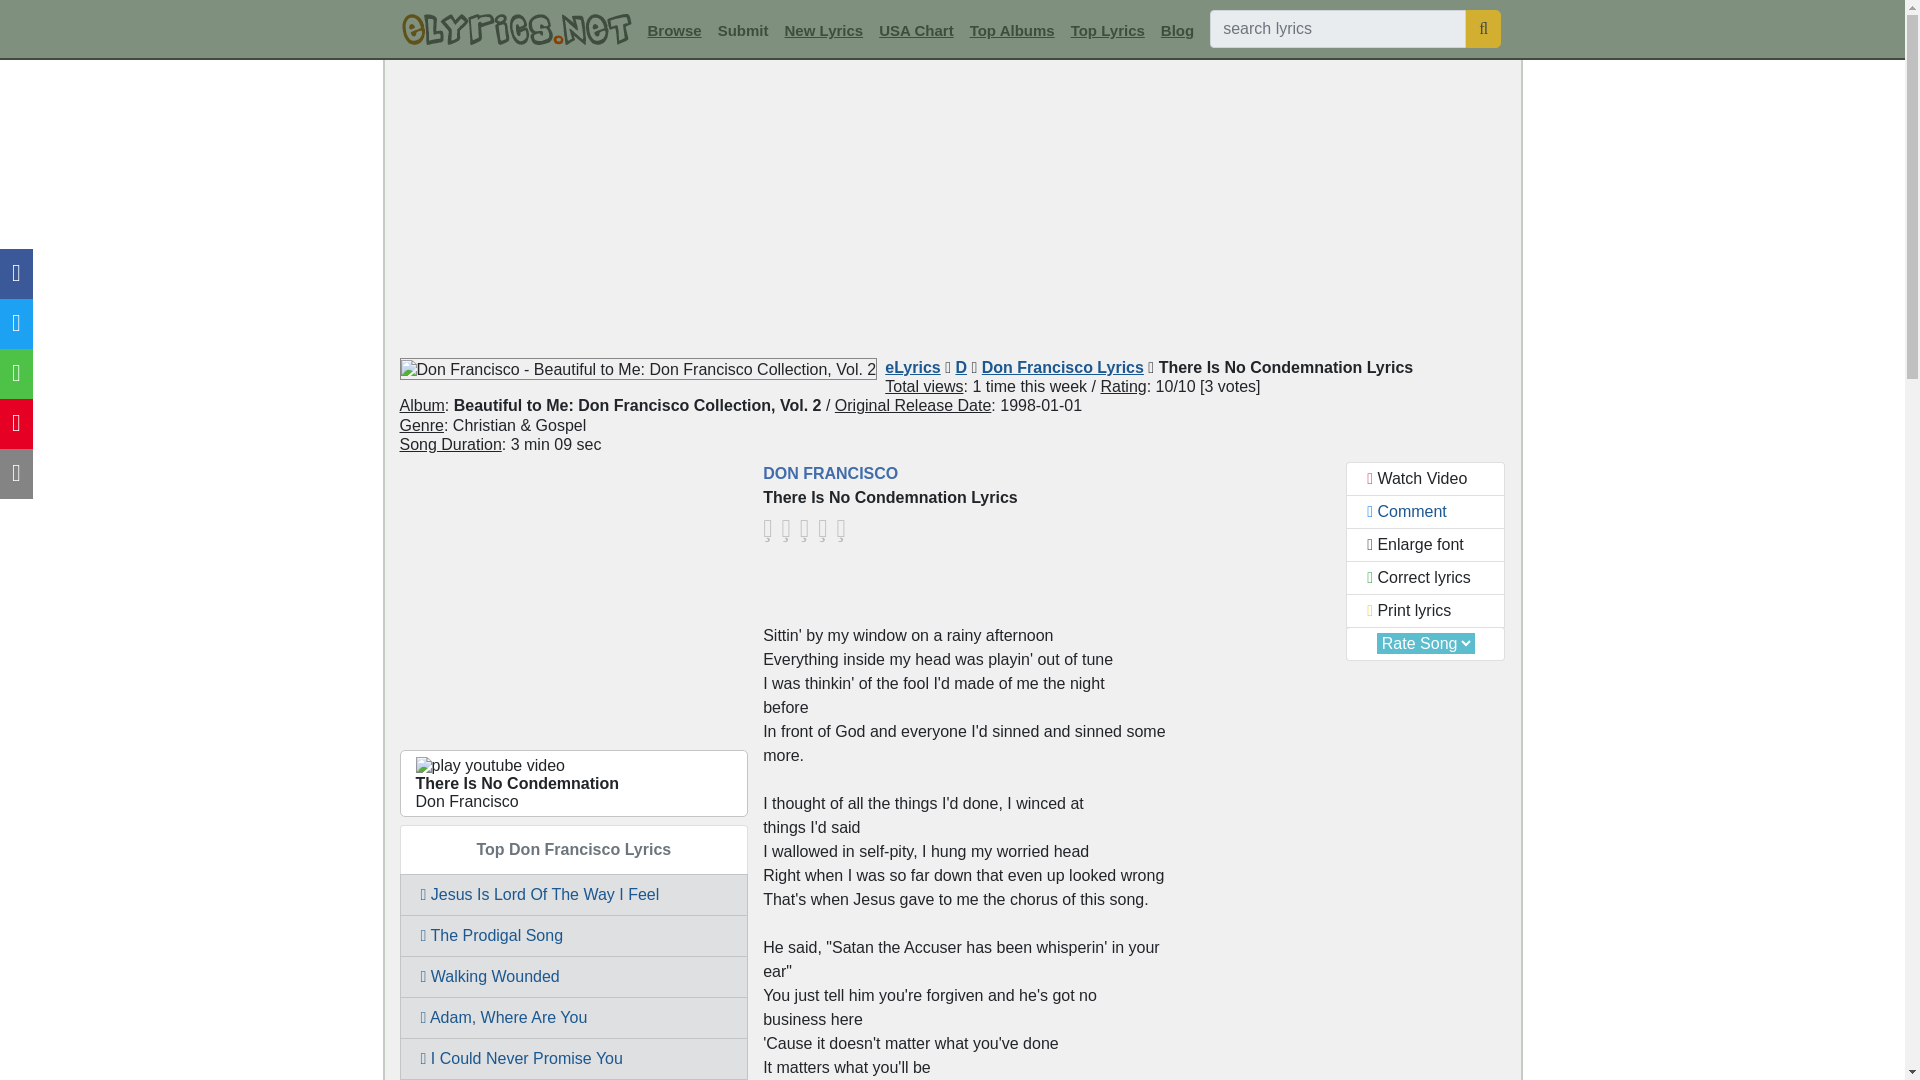 The height and width of the screenshot is (1080, 1920). Describe the element at coordinates (574, 850) in the screenshot. I see `Top Don Francisco Lyrics` at that location.